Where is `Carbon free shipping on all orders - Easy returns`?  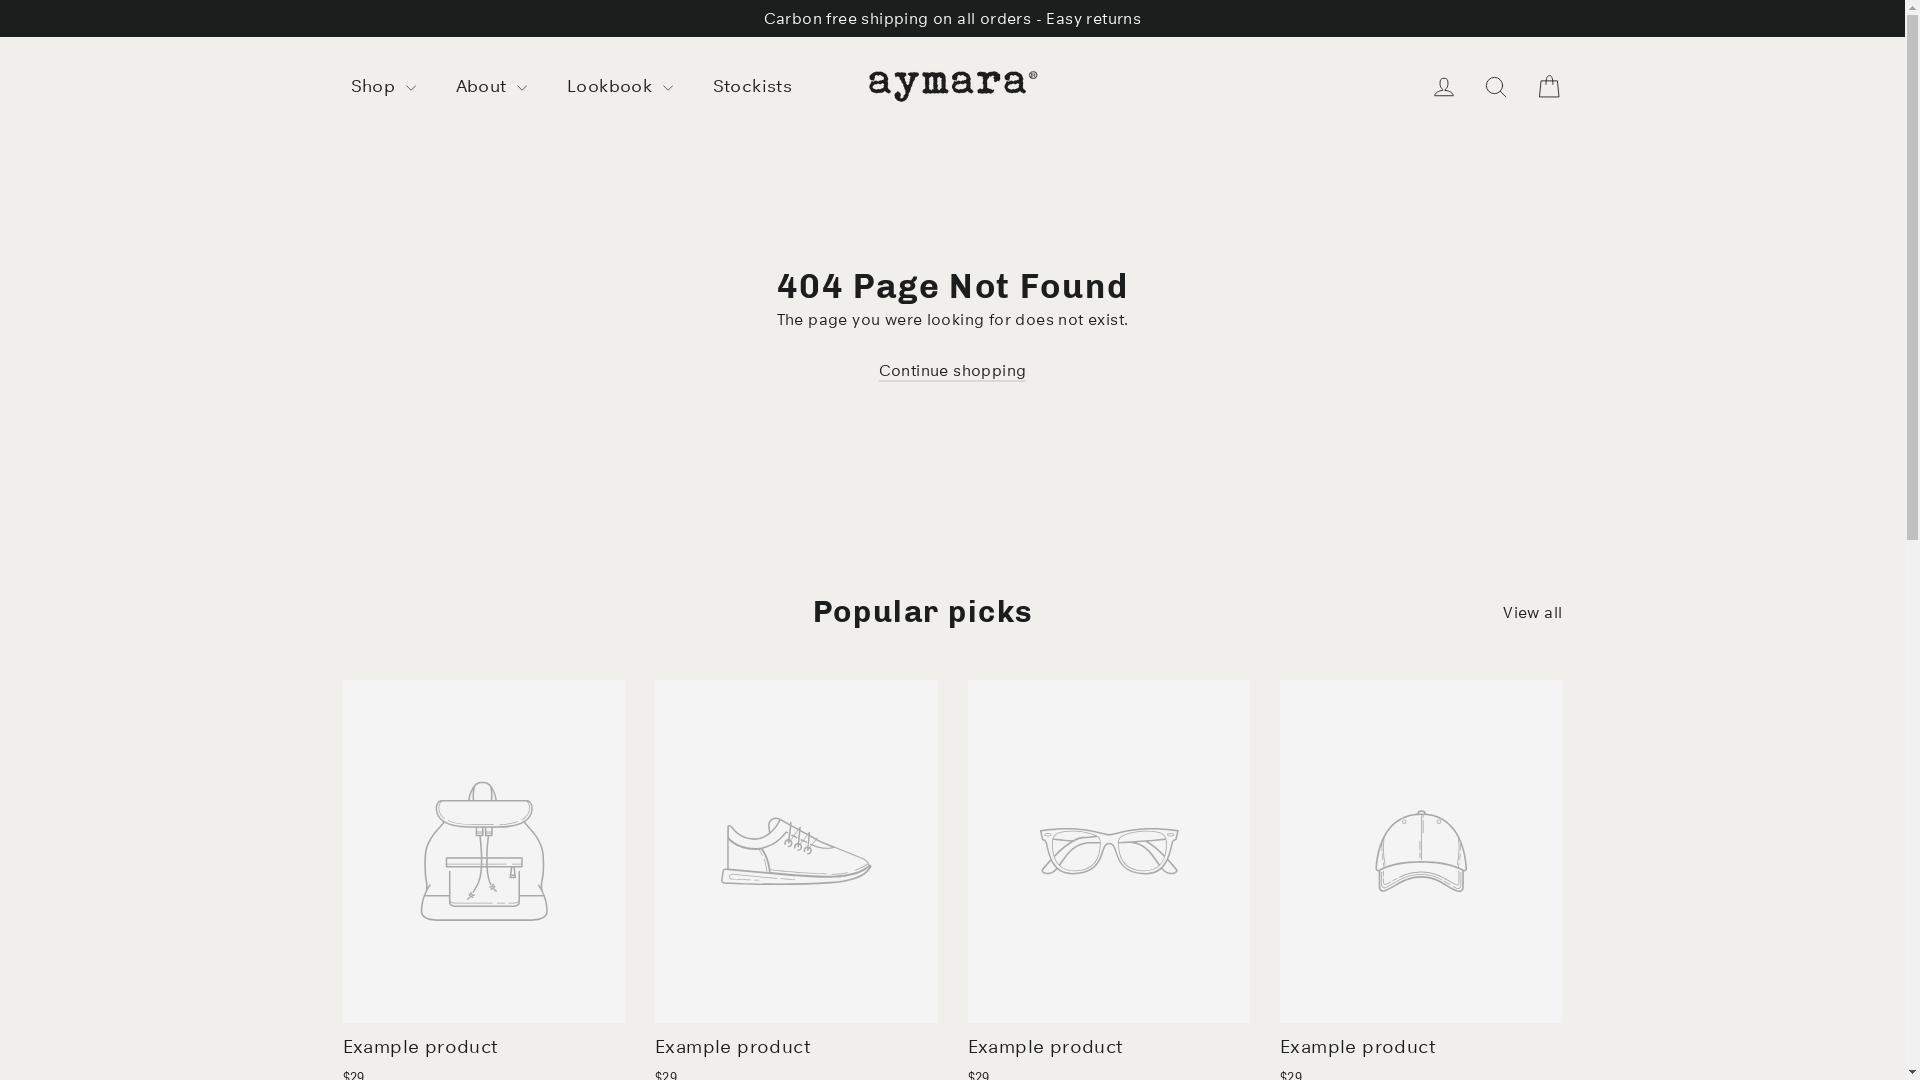 Carbon free shipping on all orders - Easy returns is located at coordinates (952, 18).